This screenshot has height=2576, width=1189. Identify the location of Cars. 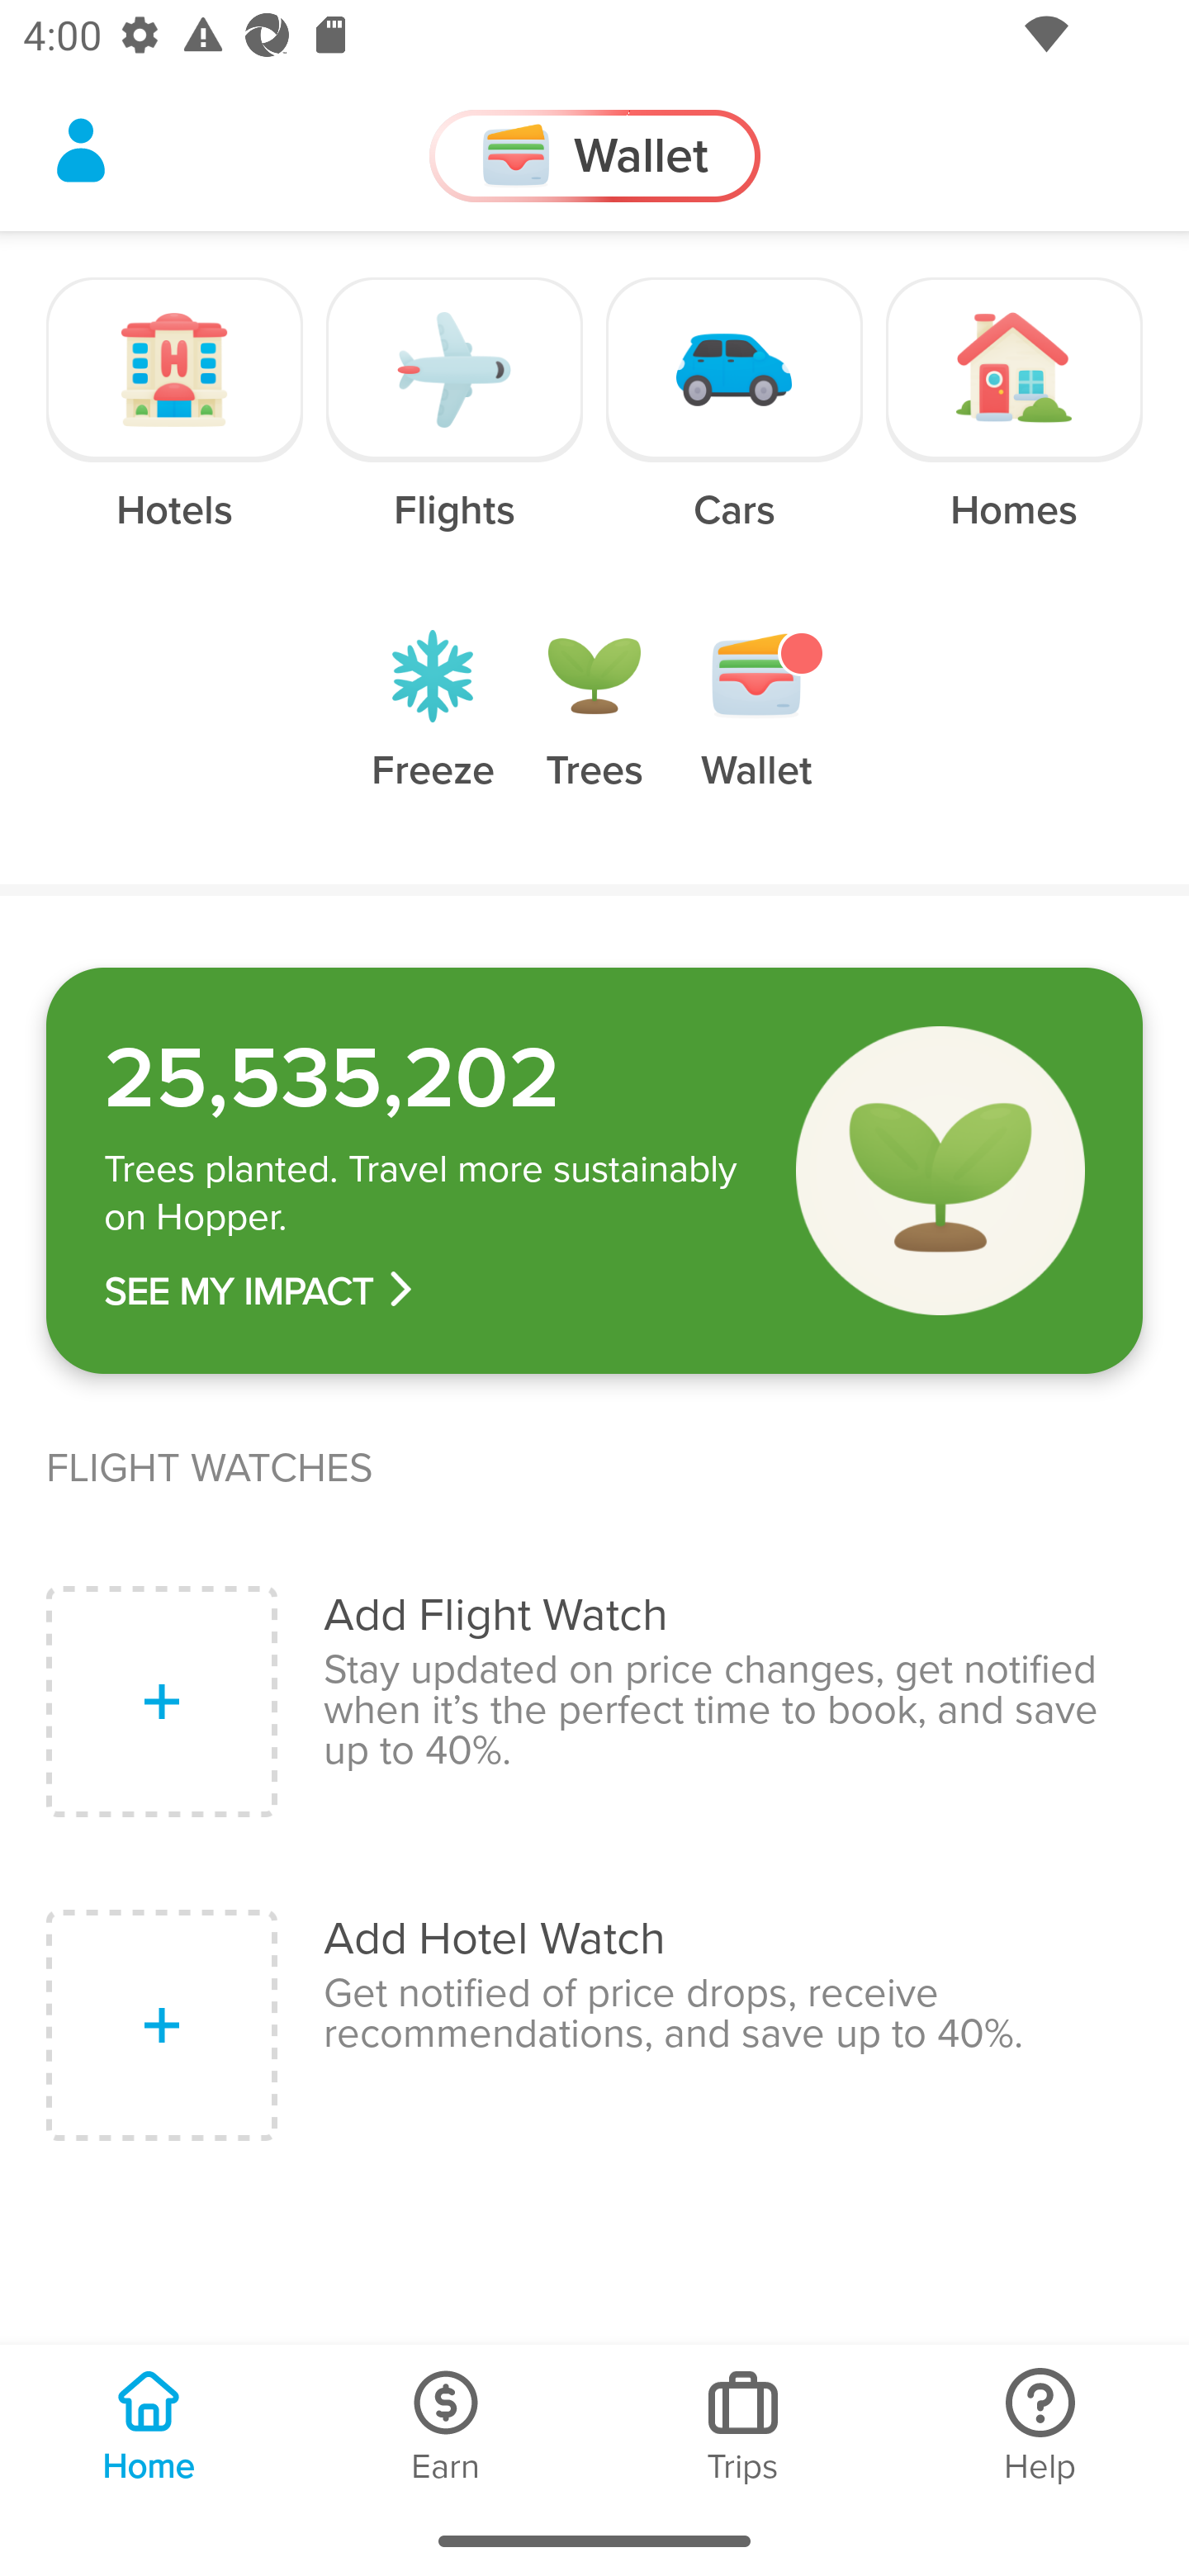
(735, 427).